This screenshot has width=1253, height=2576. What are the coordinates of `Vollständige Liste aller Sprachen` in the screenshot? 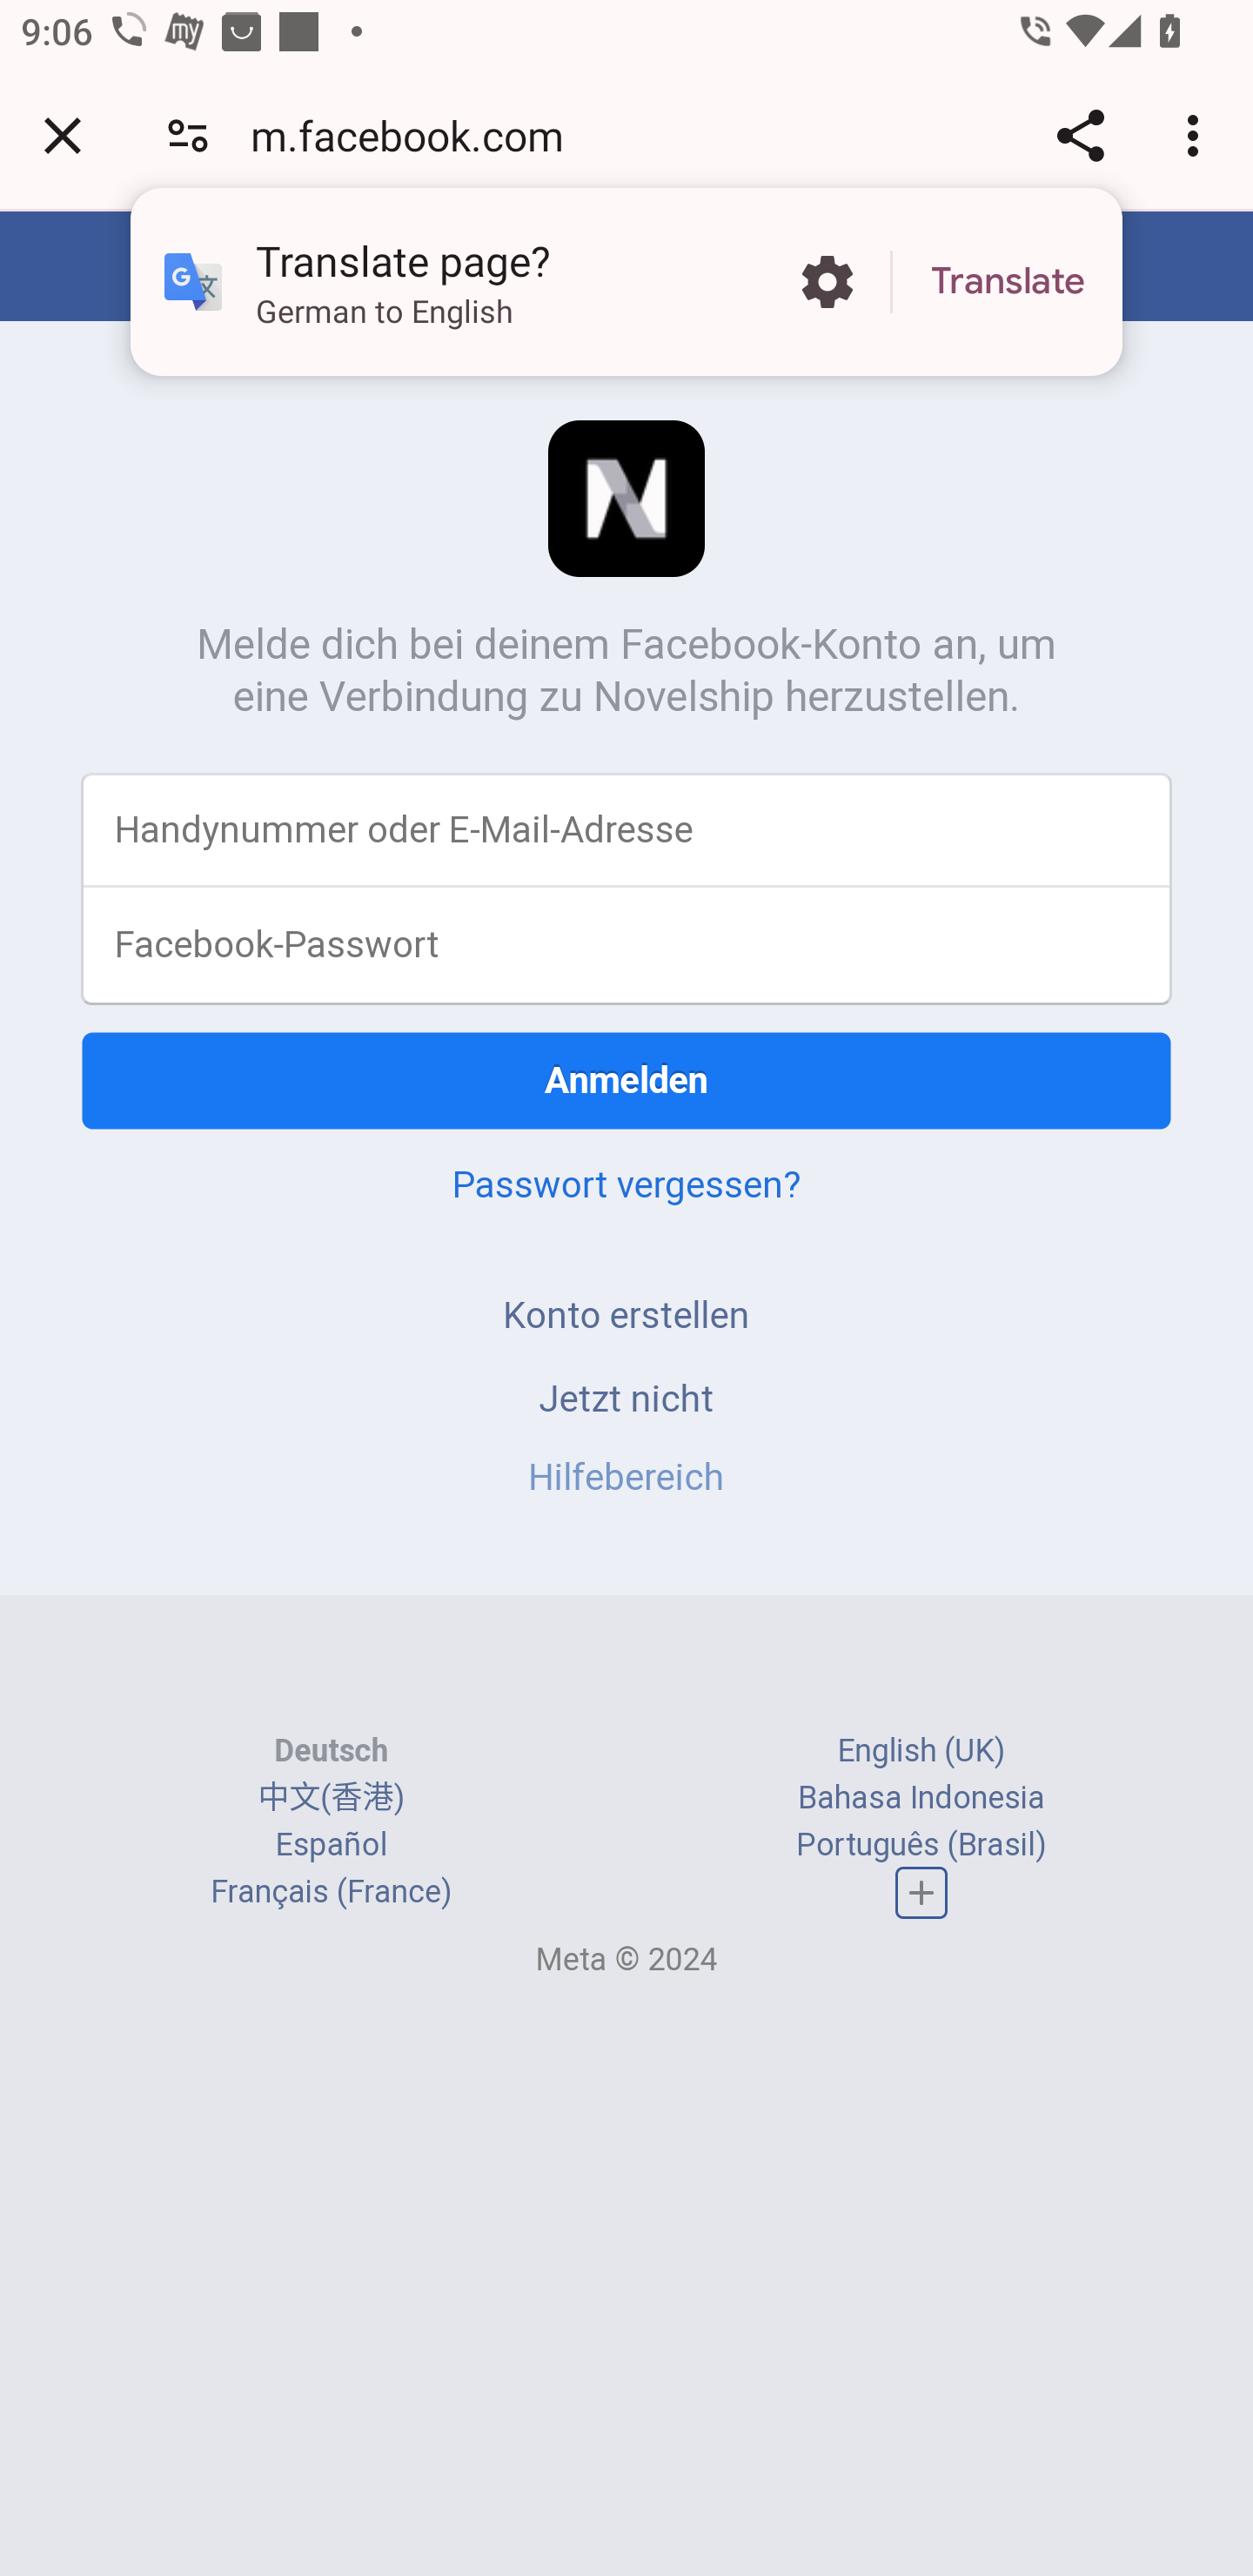 It's located at (921, 1894).